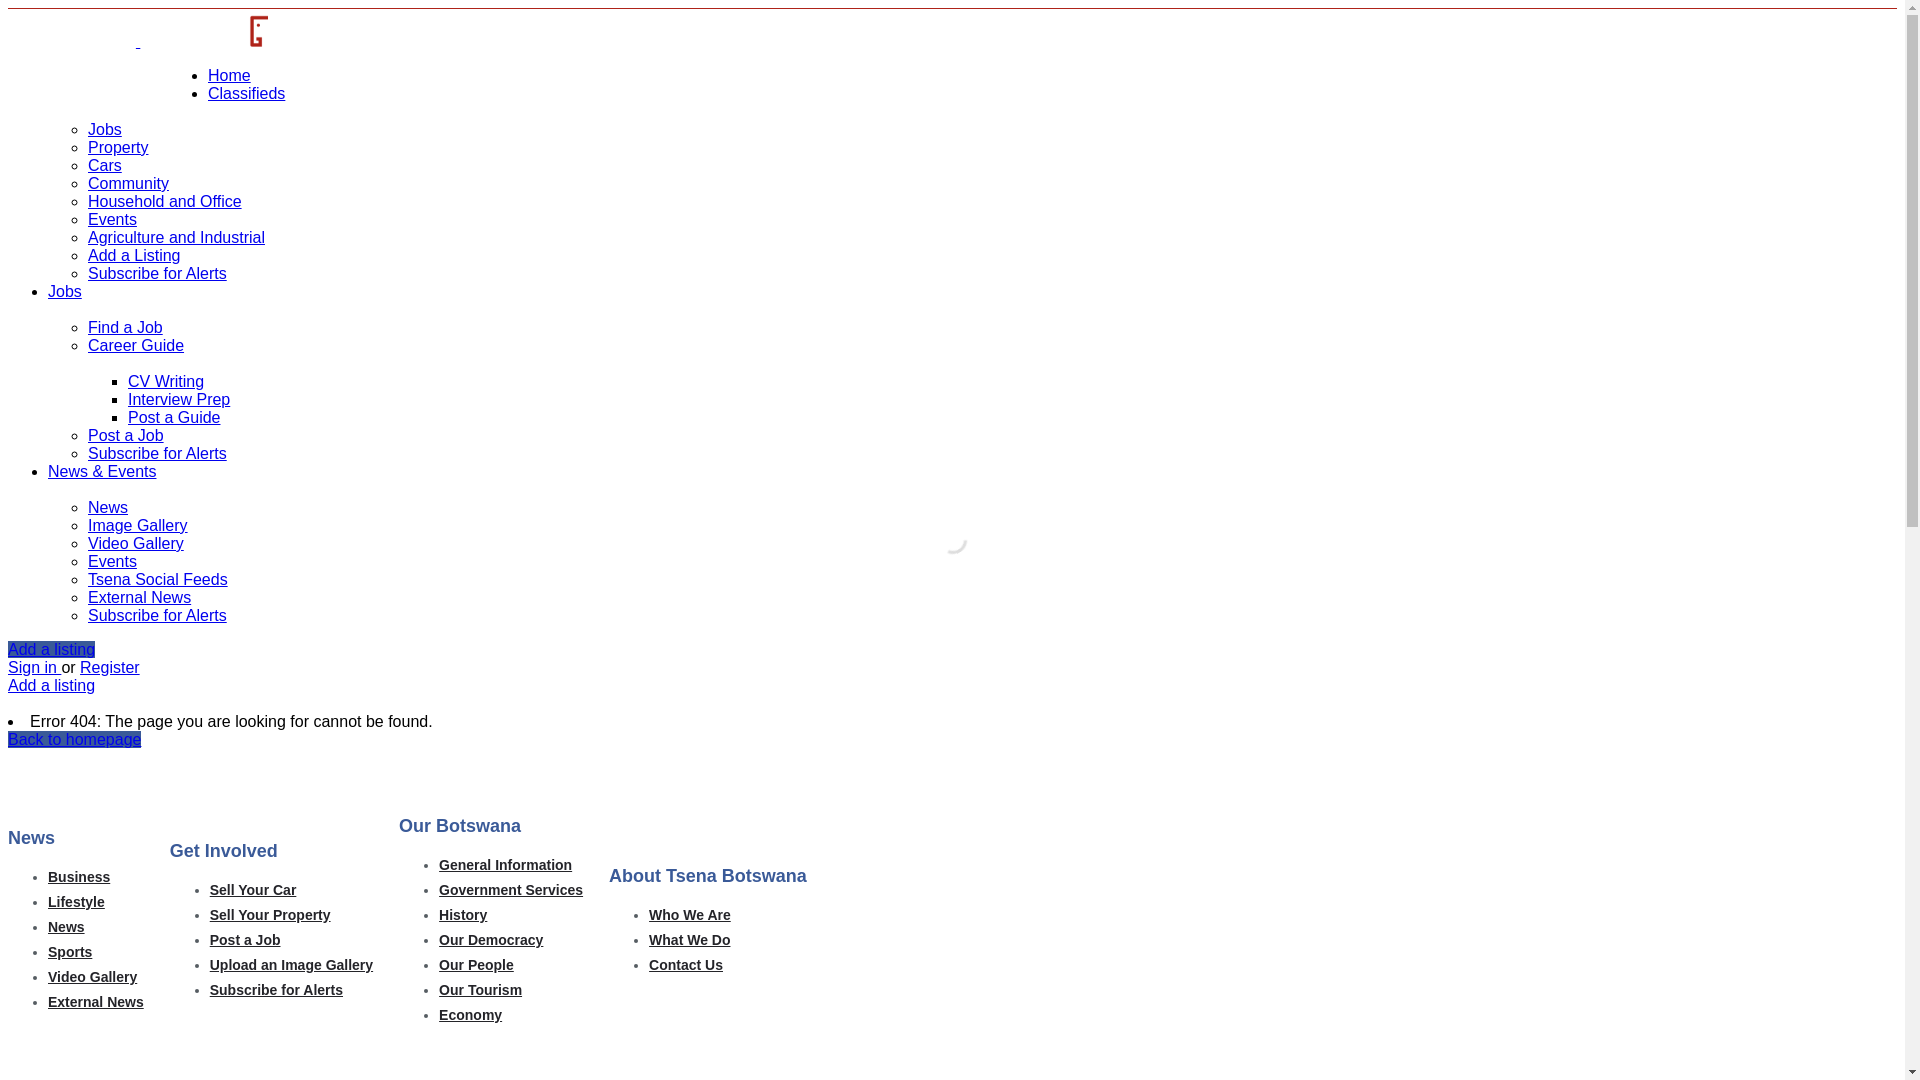 Image resolution: width=1920 pixels, height=1080 pixels. Describe the element at coordinates (166, 382) in the screenshot. I see `CV Writing` at that location.